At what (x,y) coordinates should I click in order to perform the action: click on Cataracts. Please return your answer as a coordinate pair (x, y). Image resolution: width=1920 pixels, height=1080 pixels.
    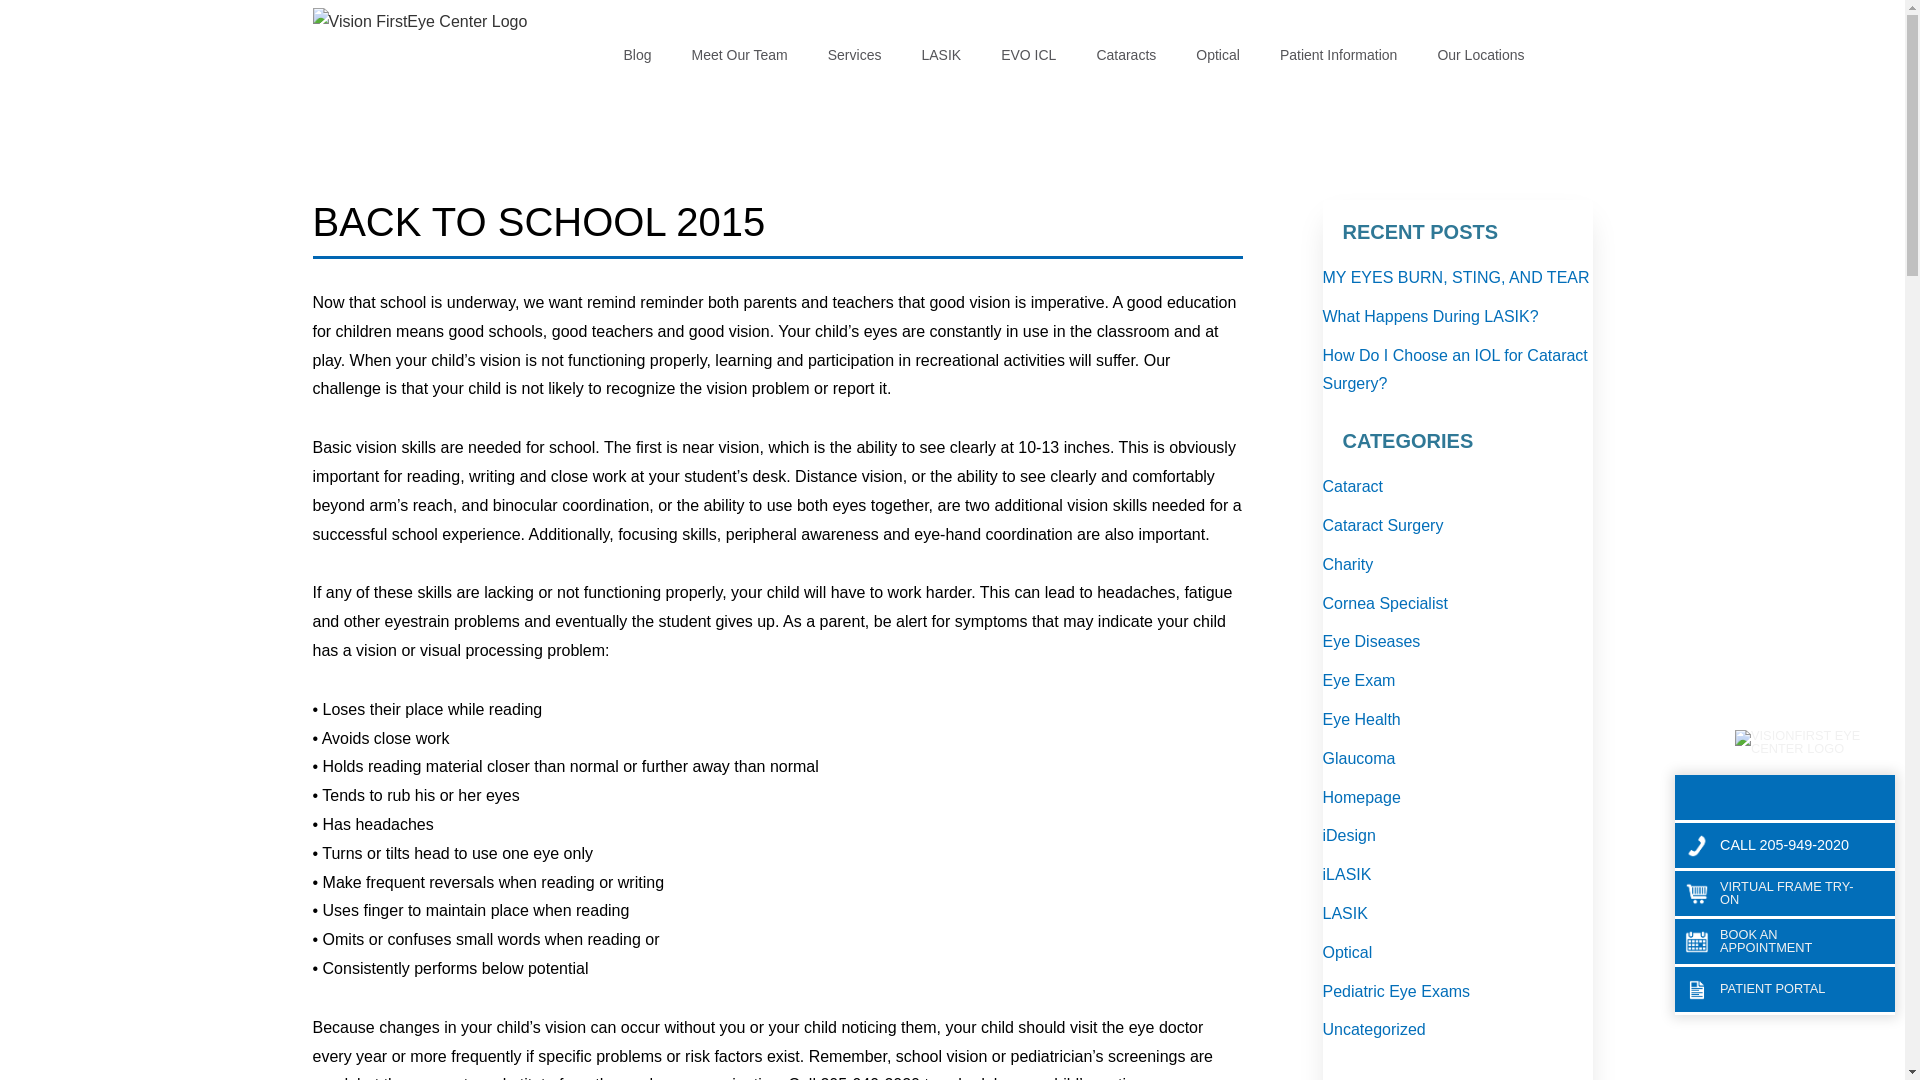
    Looking at the image, I should click on (1125, 55).